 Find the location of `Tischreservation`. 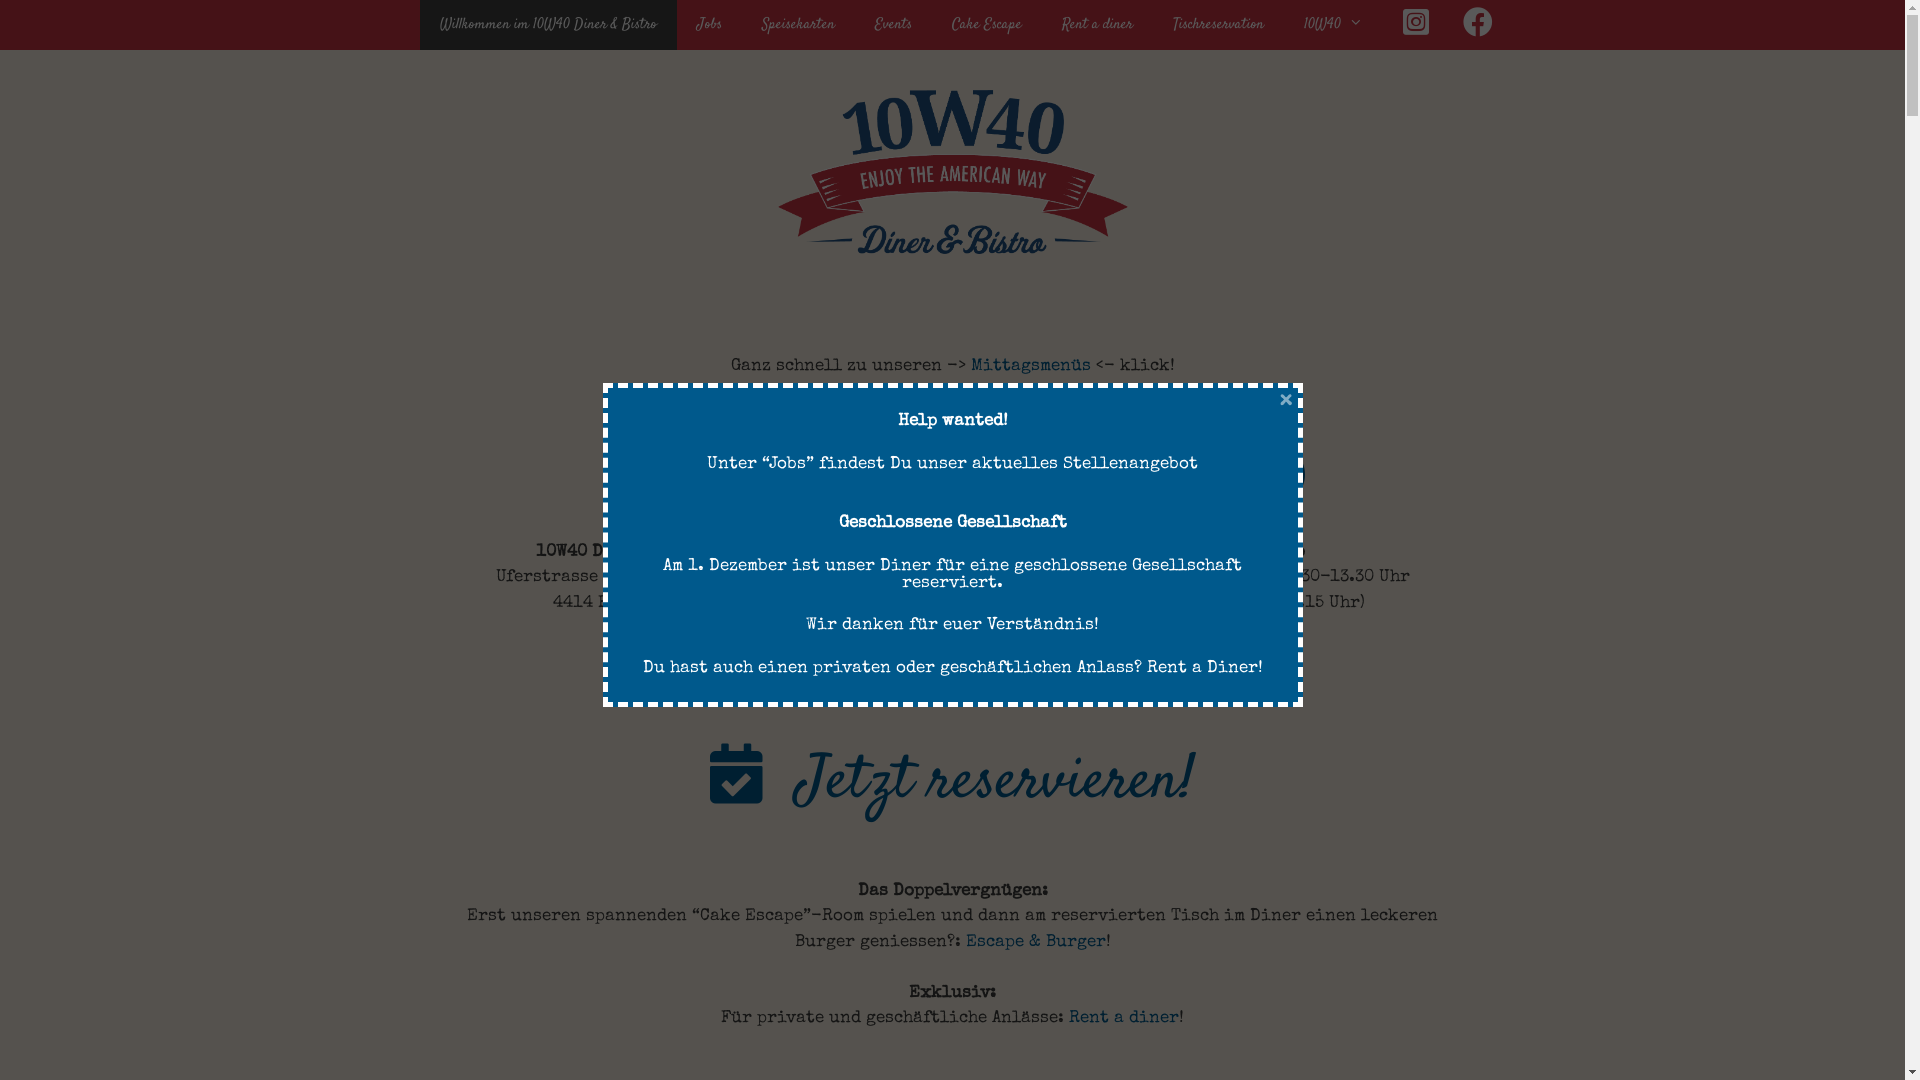

Tischreservation is located at coordinates (1218, 25).